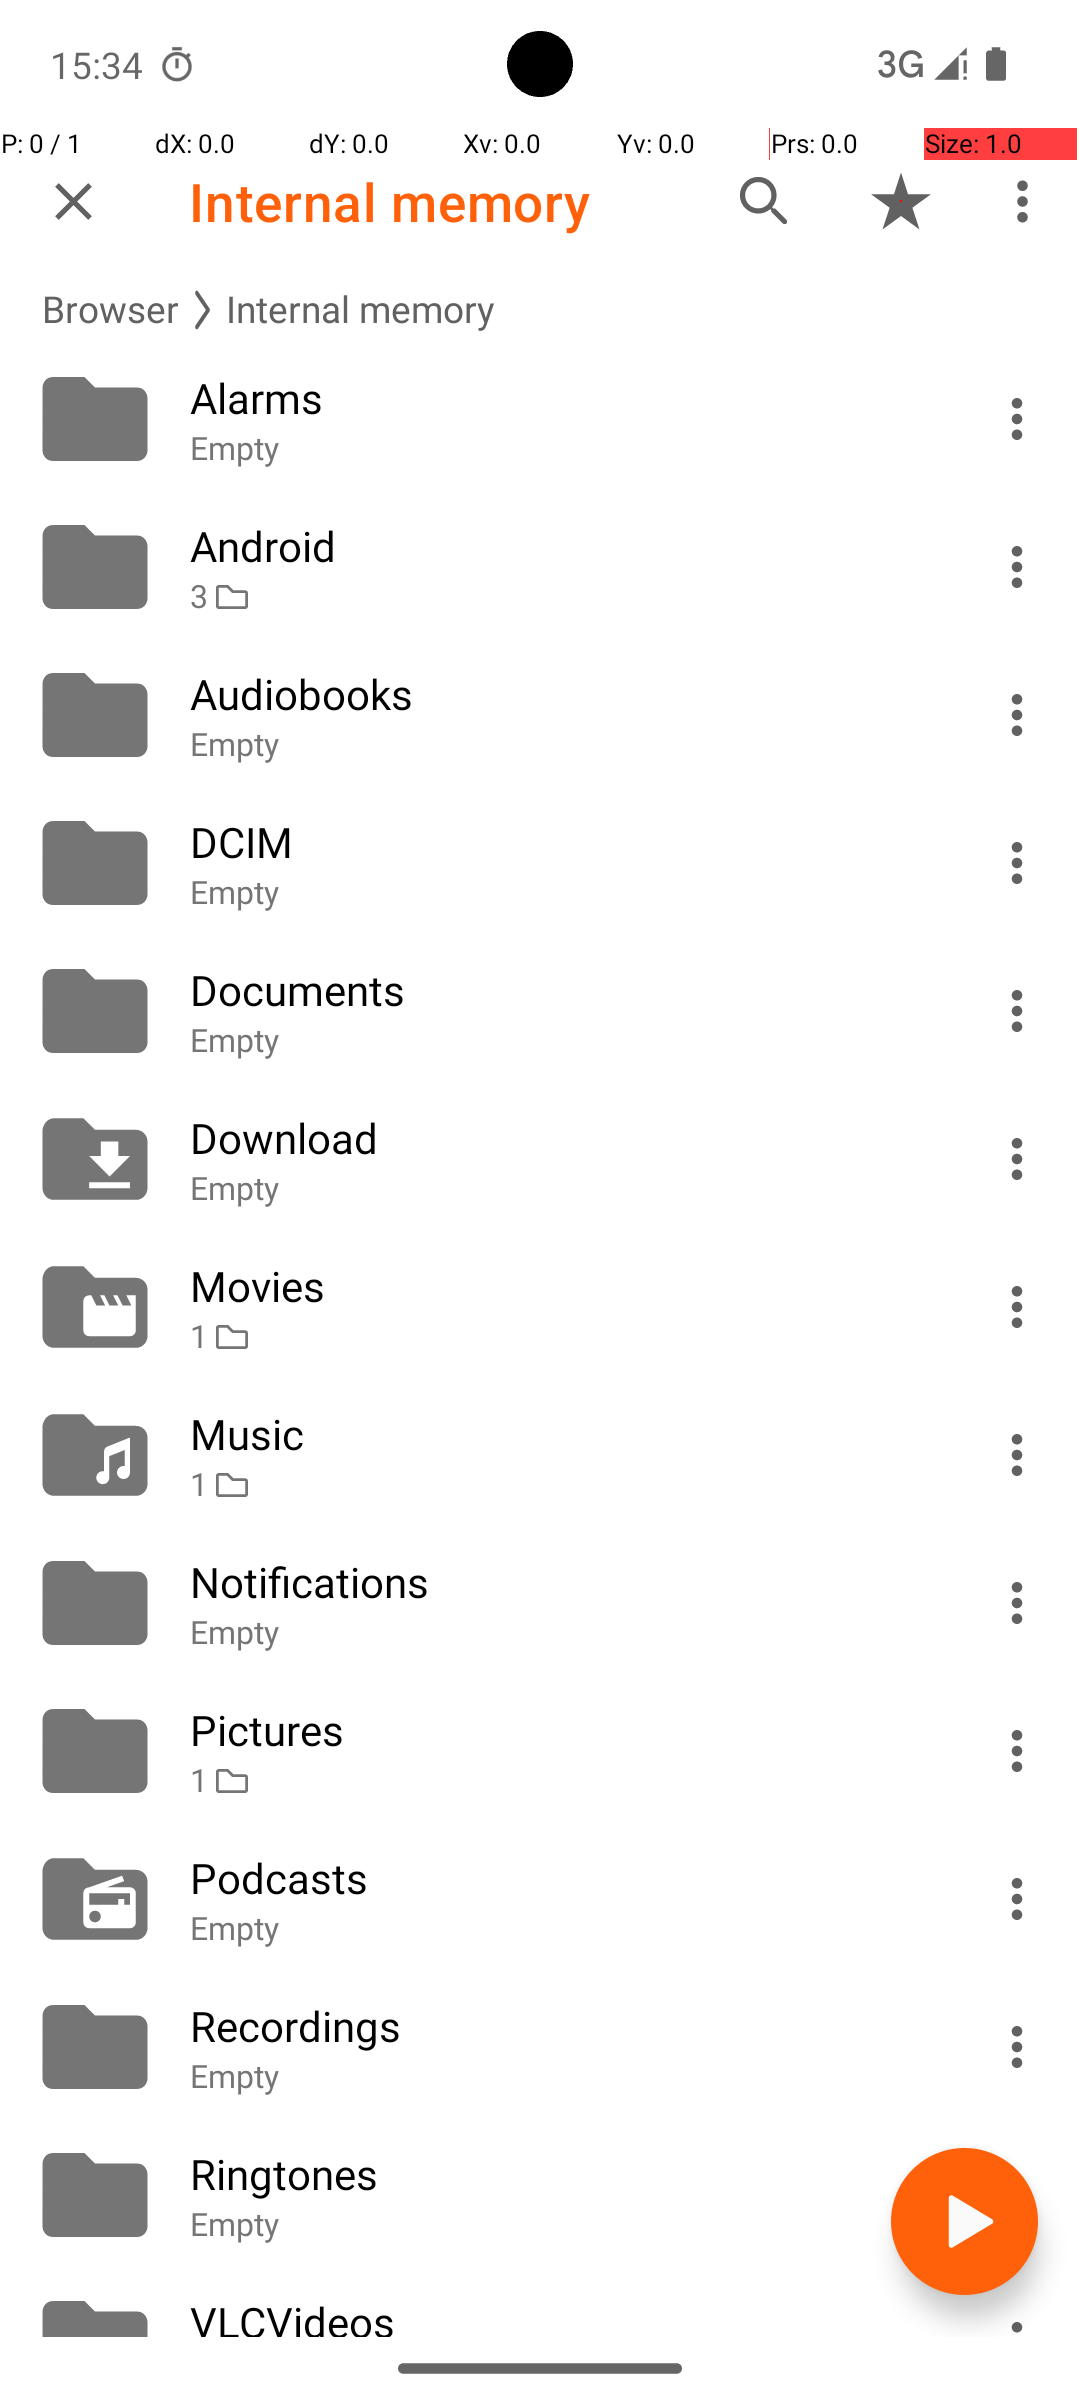  I want to click on Folder: Audiobooks, Empty, so click(540, 715).